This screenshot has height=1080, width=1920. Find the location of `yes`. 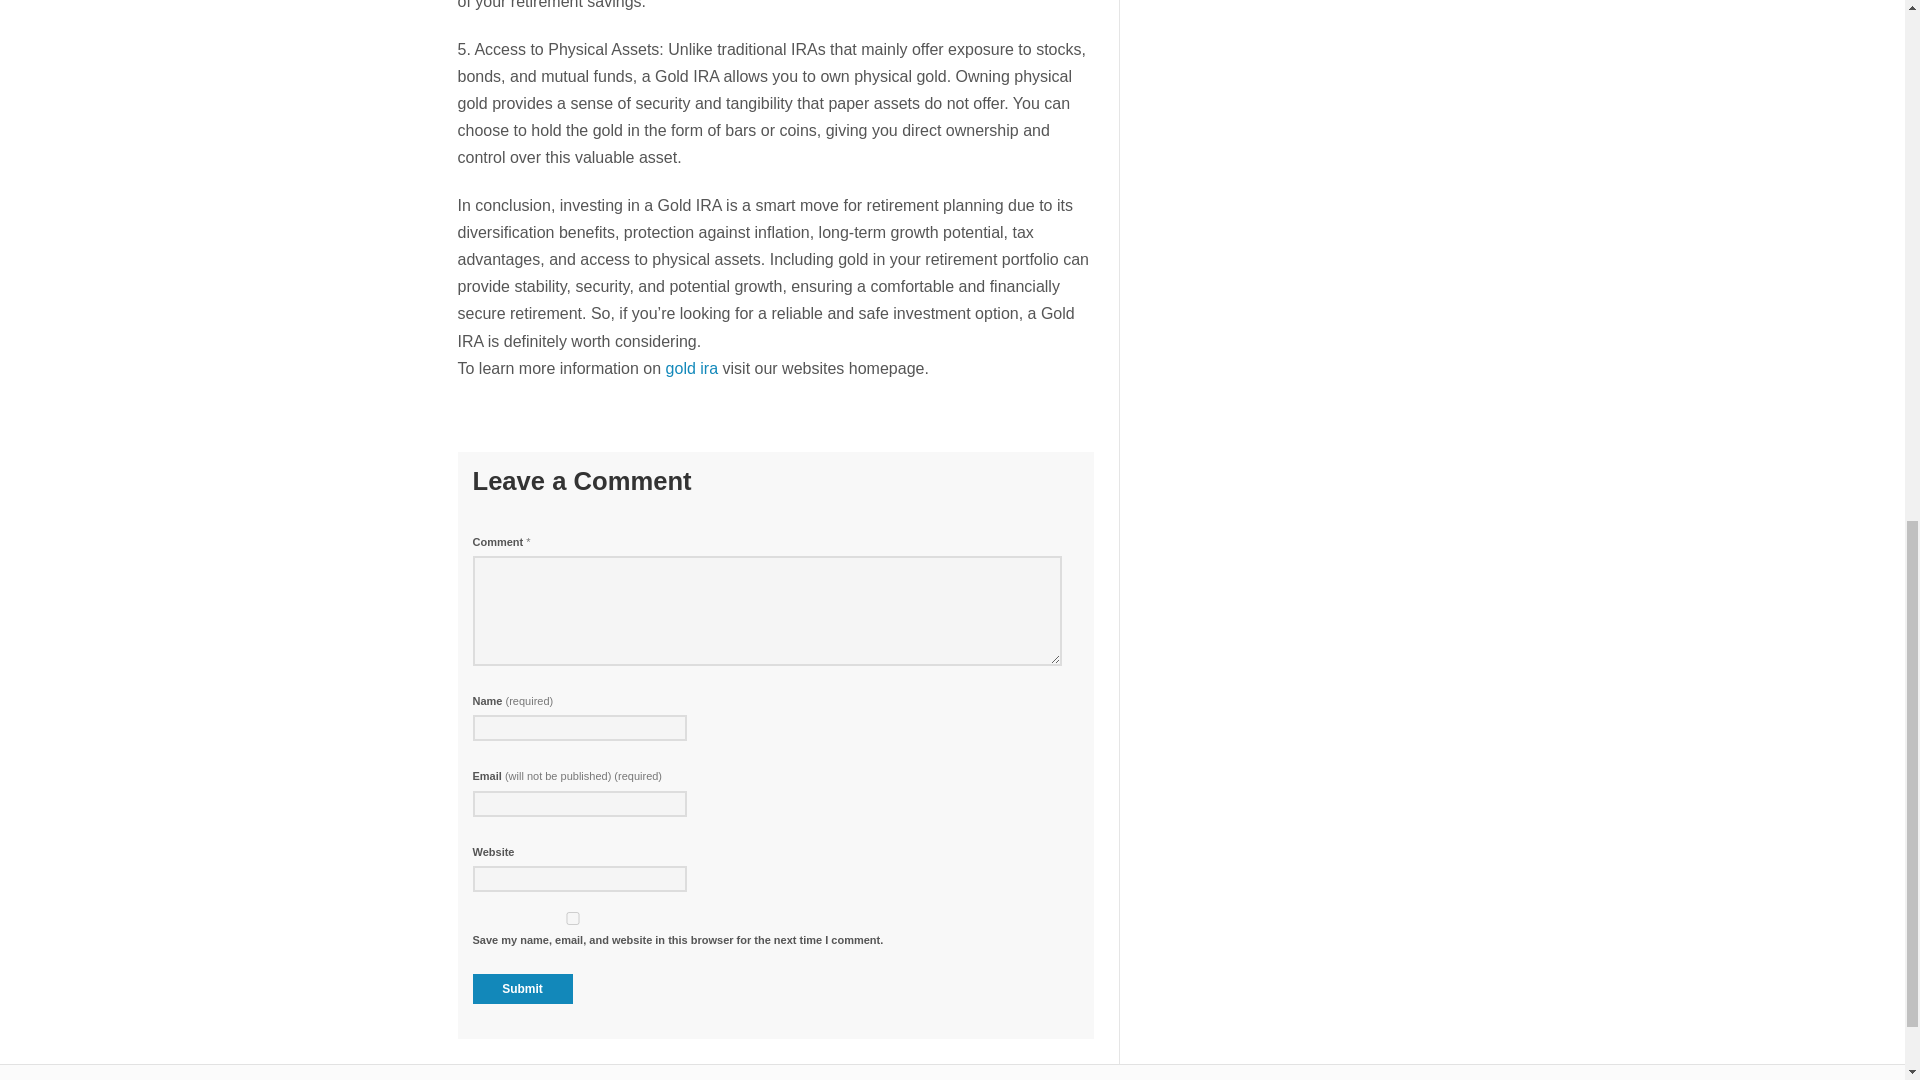

yes is located at coordinates (572, 918).